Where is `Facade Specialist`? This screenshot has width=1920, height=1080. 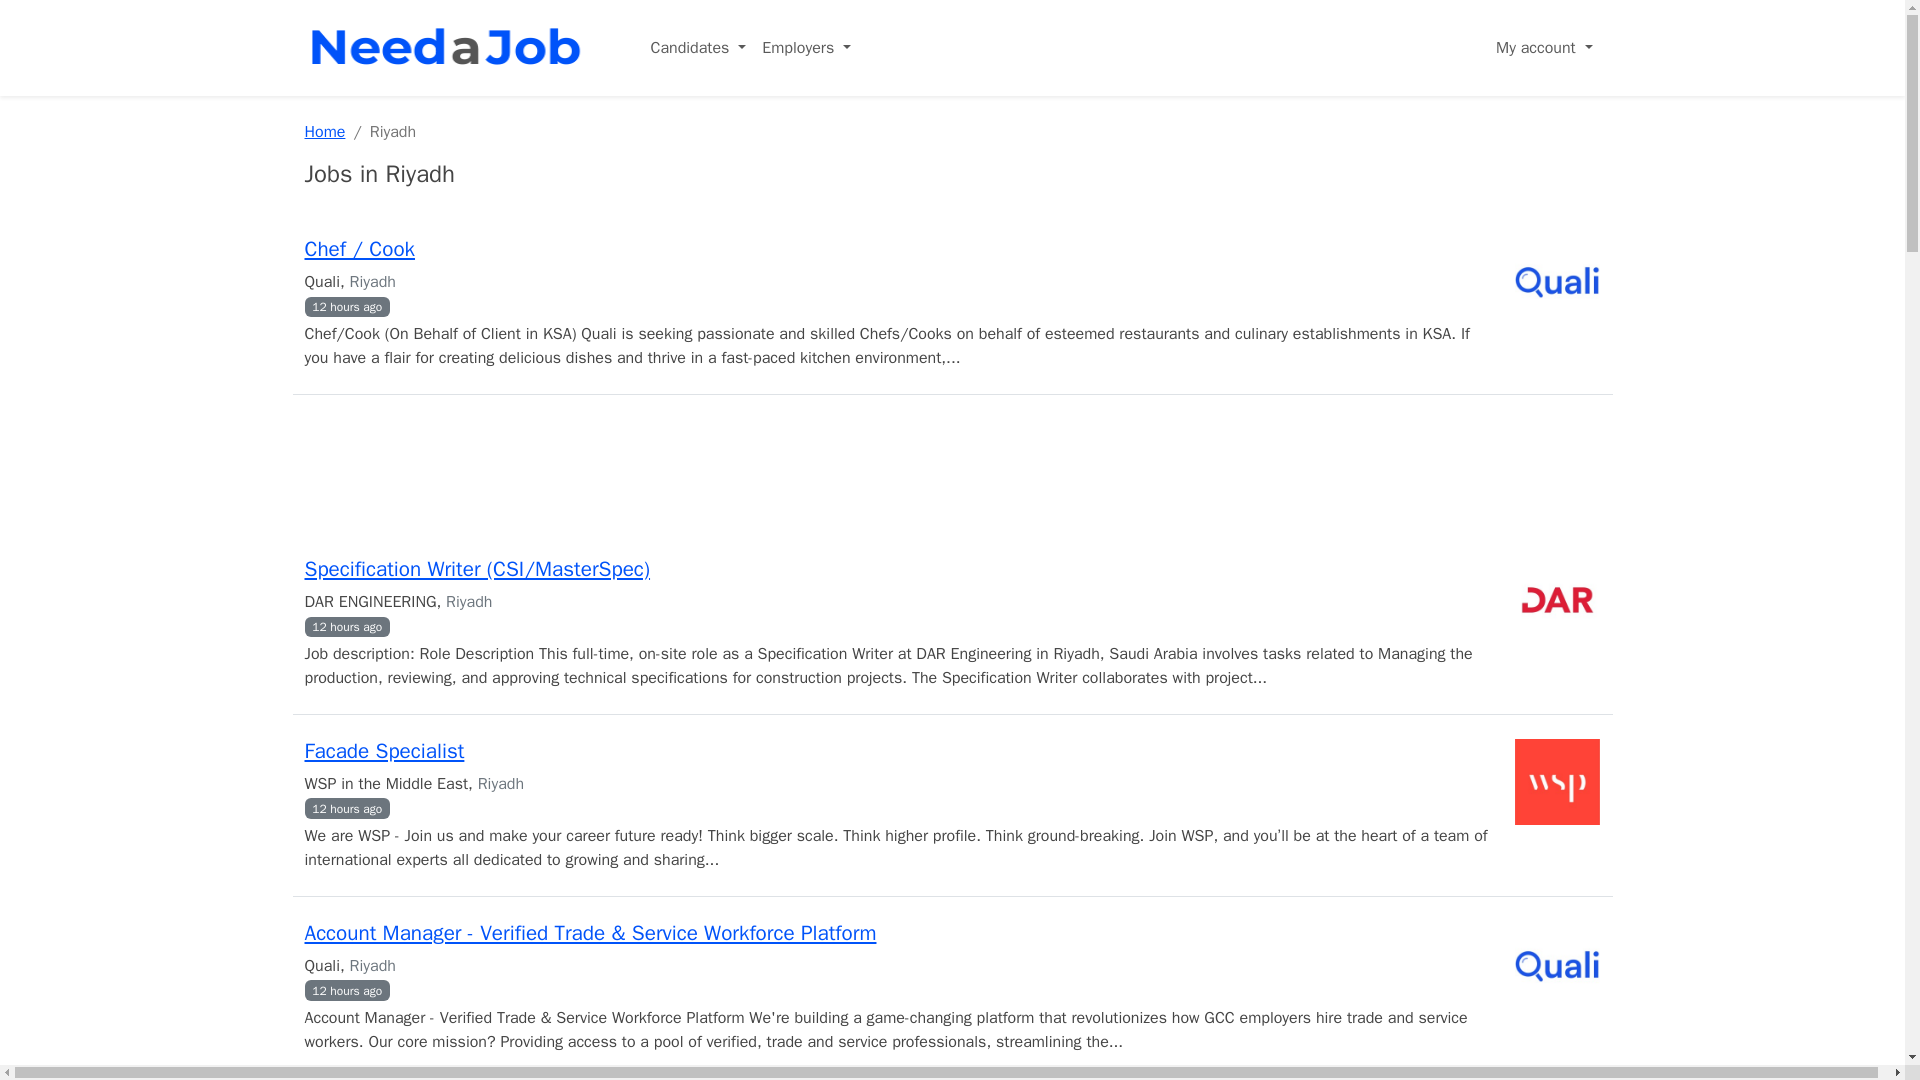 Facade Specialist is located at coordinates (384, 750).